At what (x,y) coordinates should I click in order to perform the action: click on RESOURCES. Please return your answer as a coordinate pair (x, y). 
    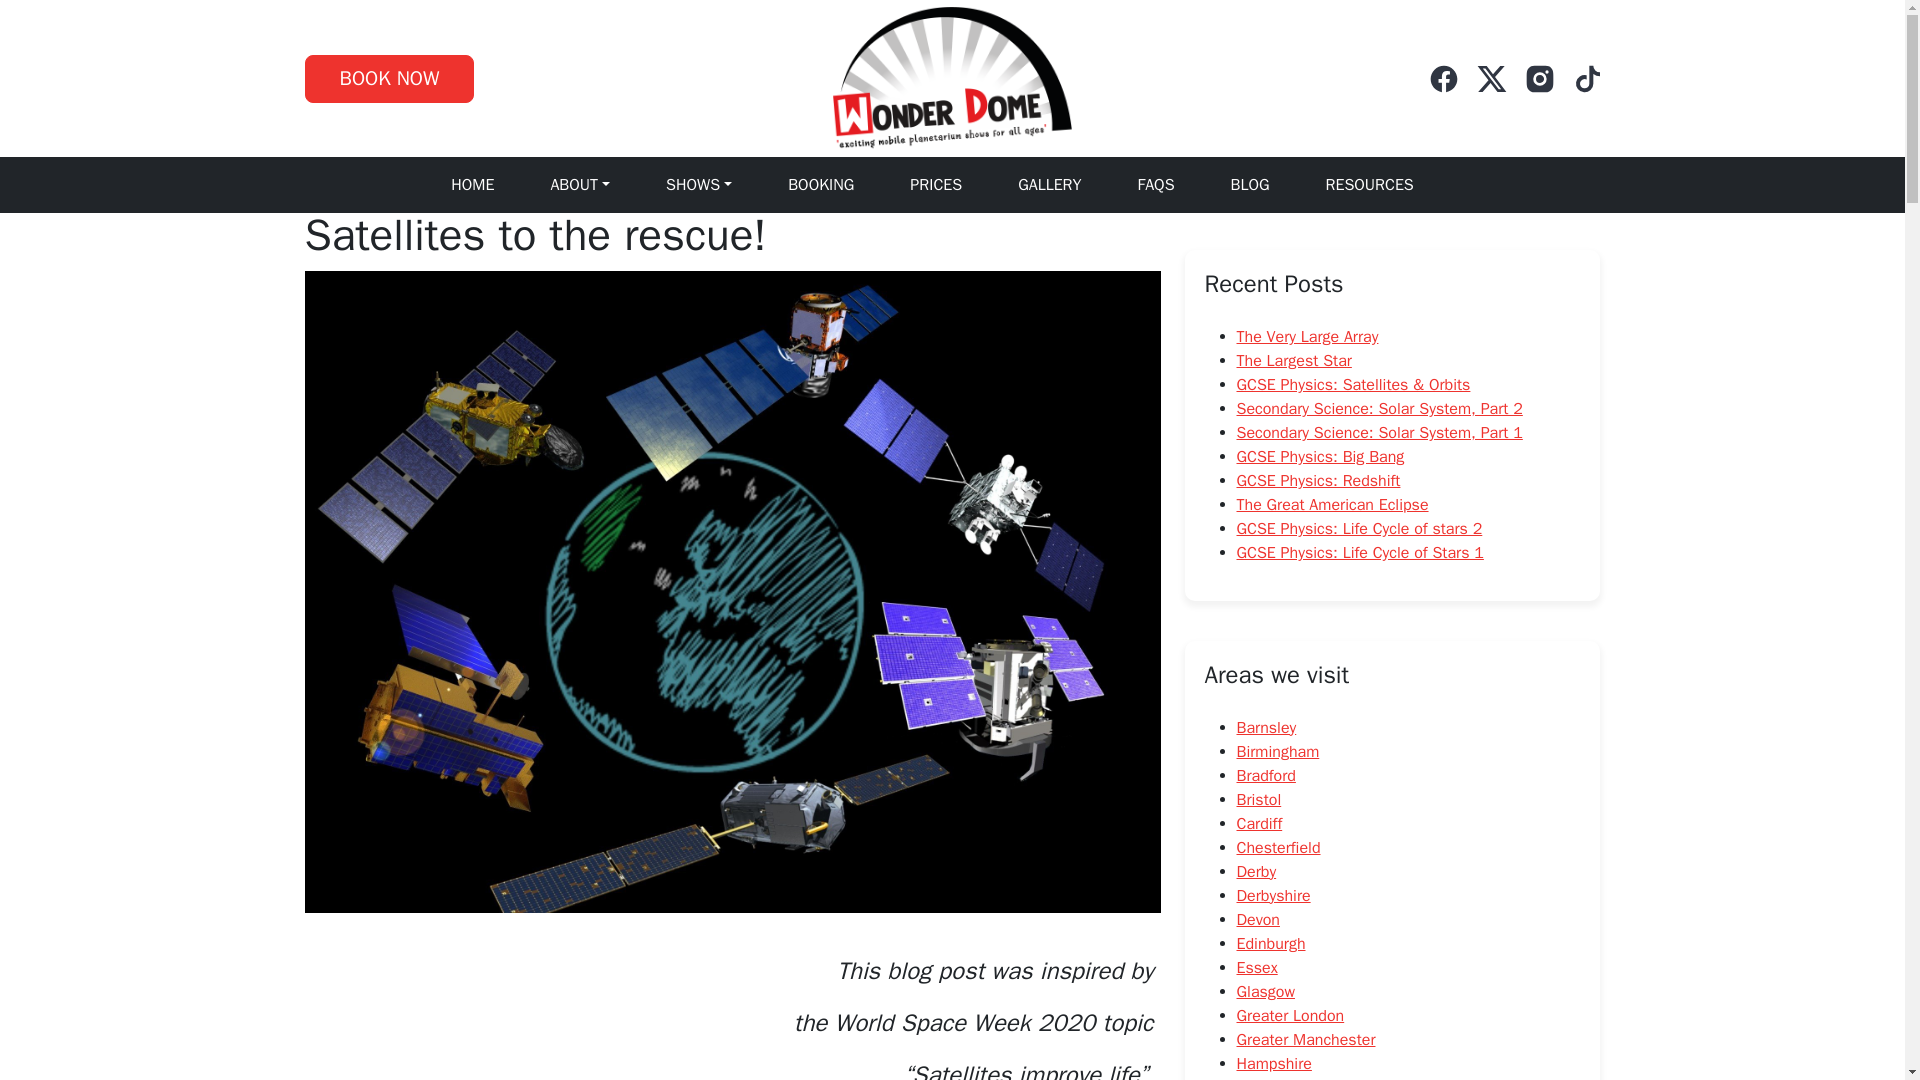
    Looking at the image, I should click on (1370, 185).